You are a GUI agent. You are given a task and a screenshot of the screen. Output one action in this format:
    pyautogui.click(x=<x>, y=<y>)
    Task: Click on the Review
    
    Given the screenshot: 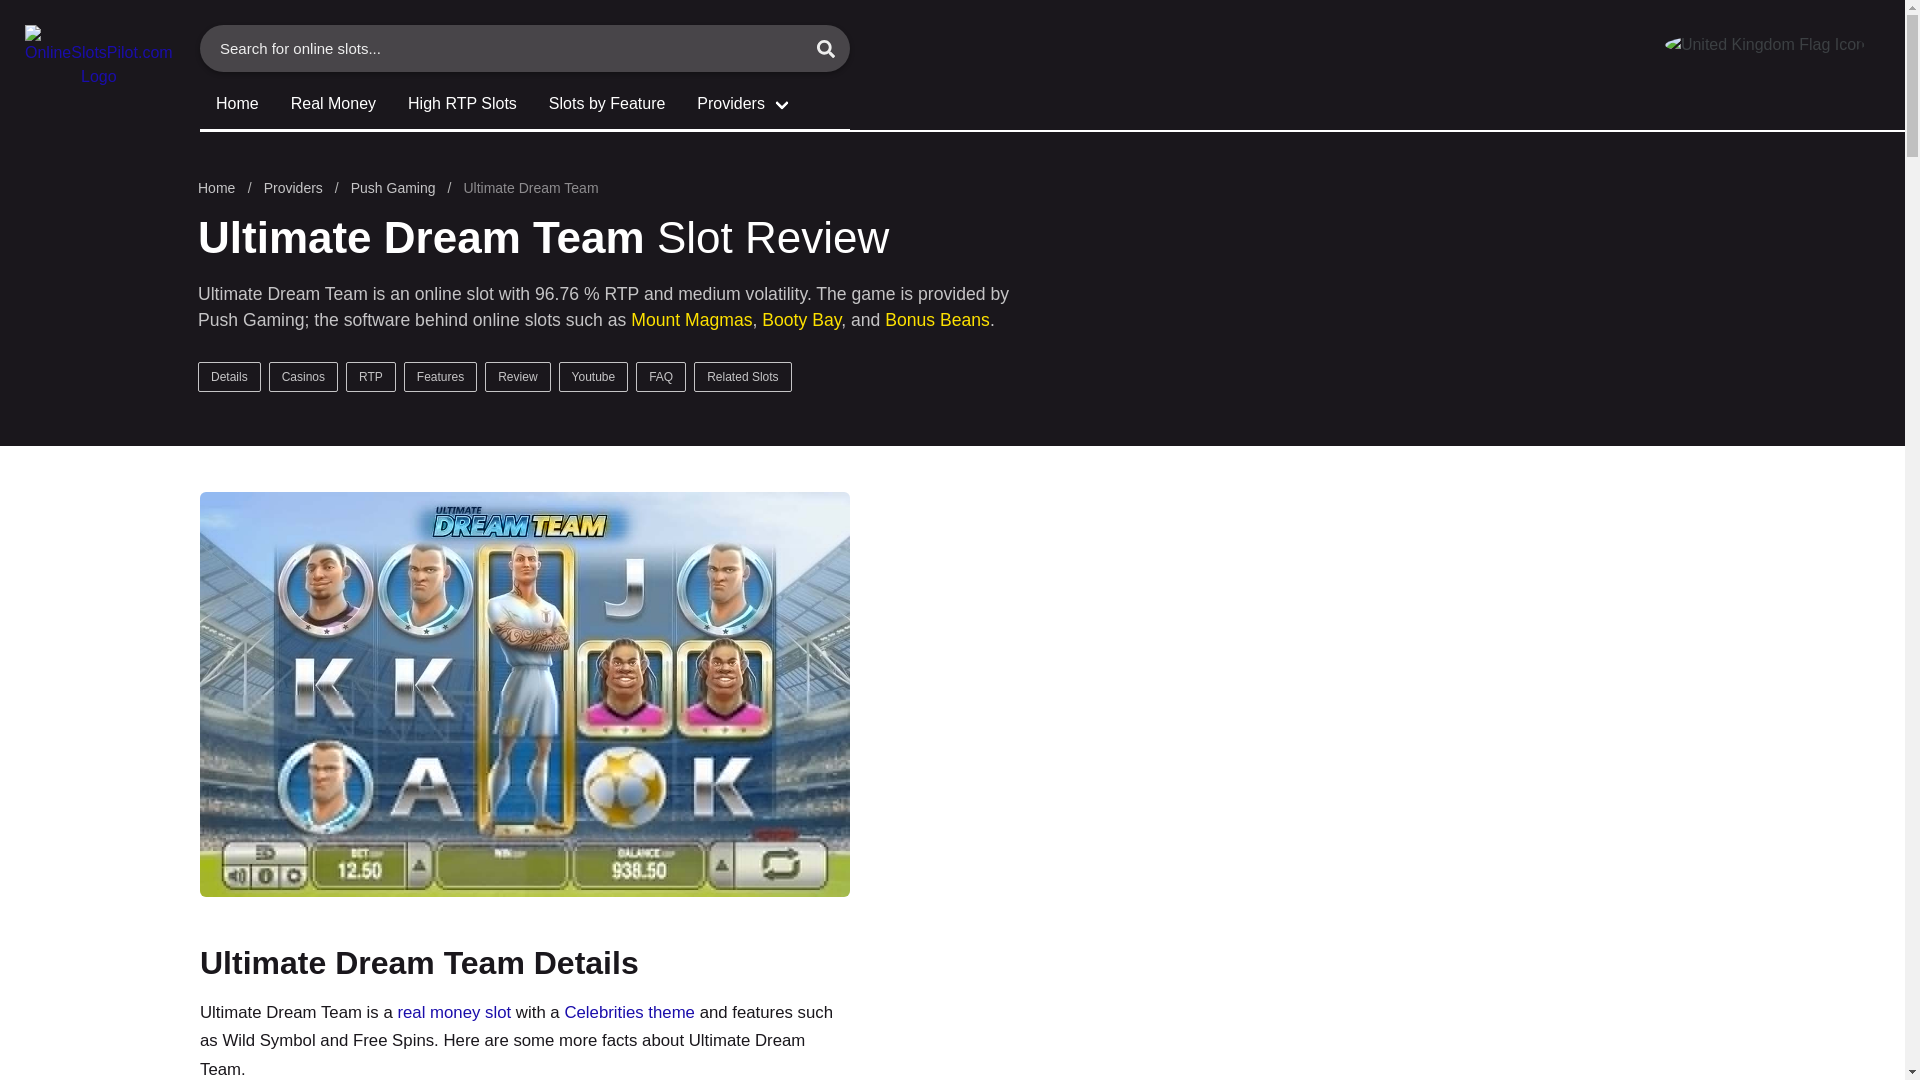 What is the action you would take?
    pyautogui.click(x=517, y=376)
    